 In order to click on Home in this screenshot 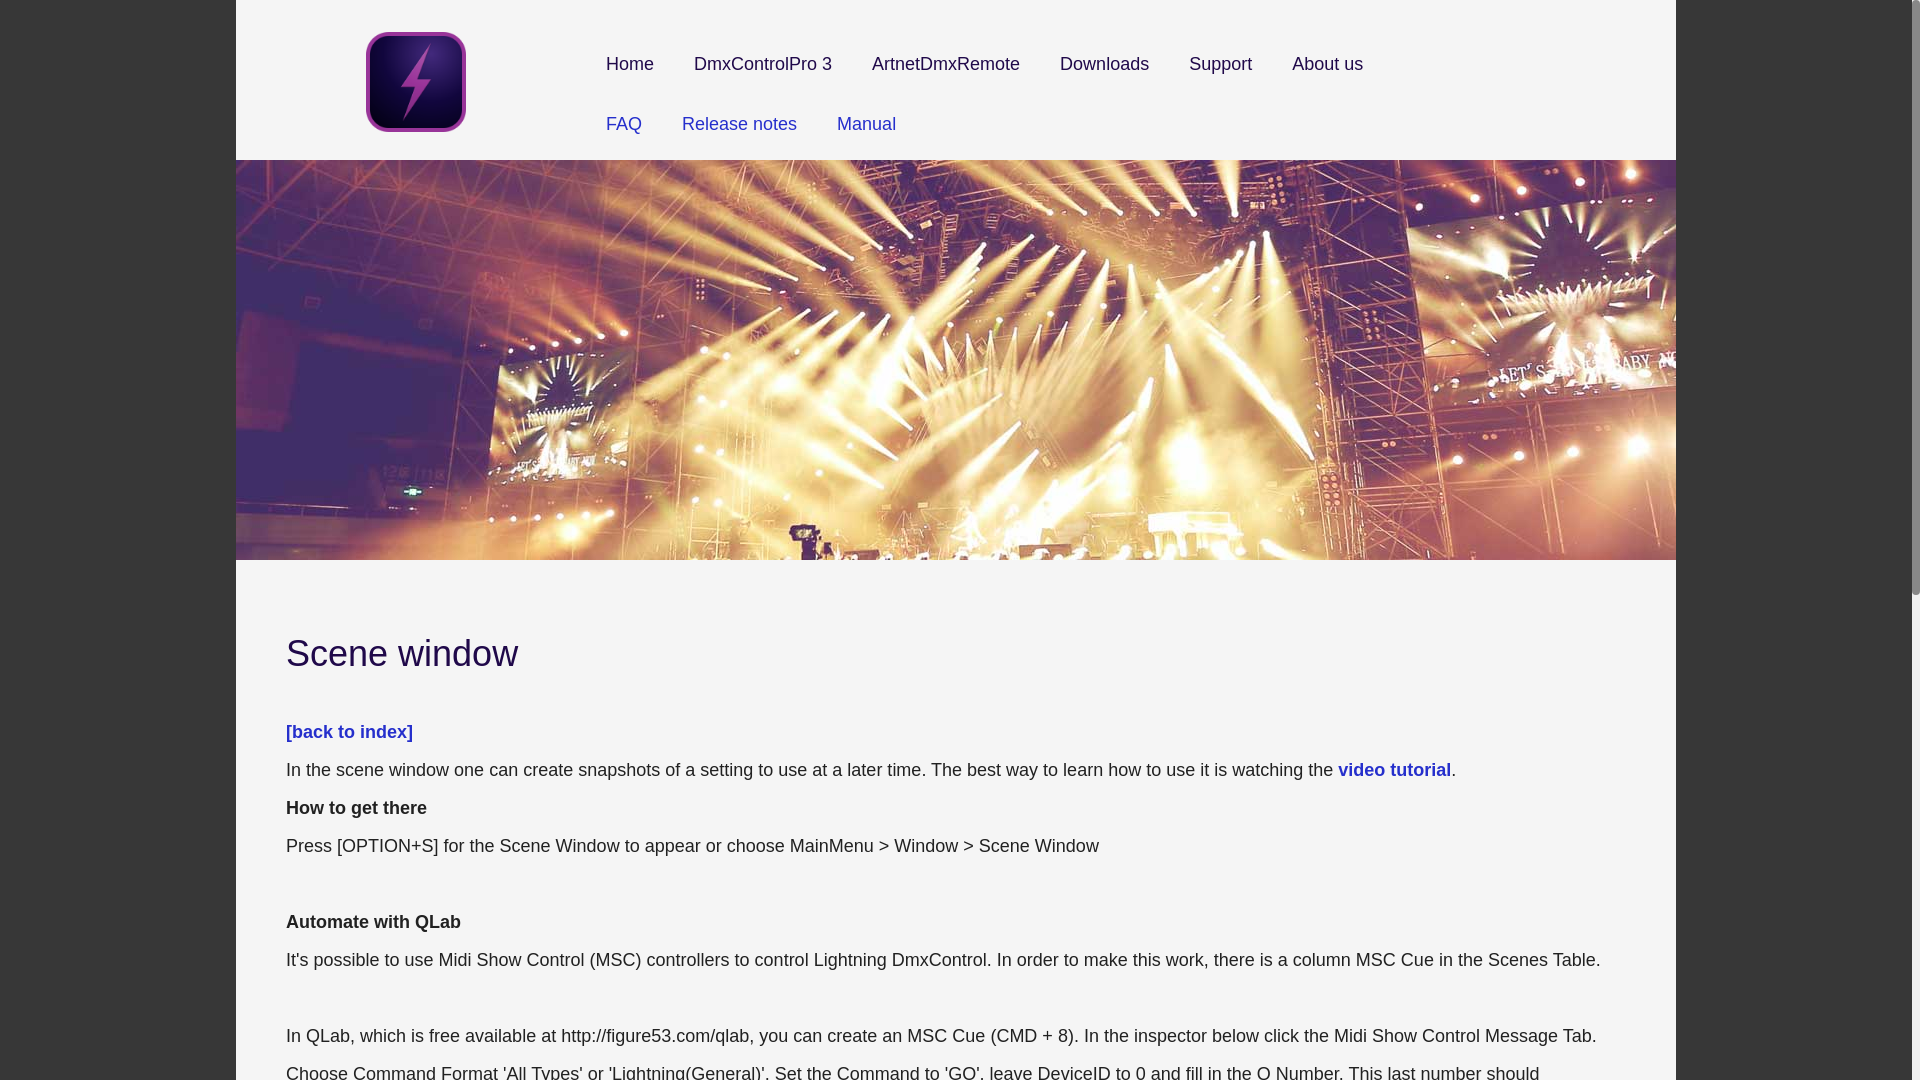, I will do `click(630, 76)`.